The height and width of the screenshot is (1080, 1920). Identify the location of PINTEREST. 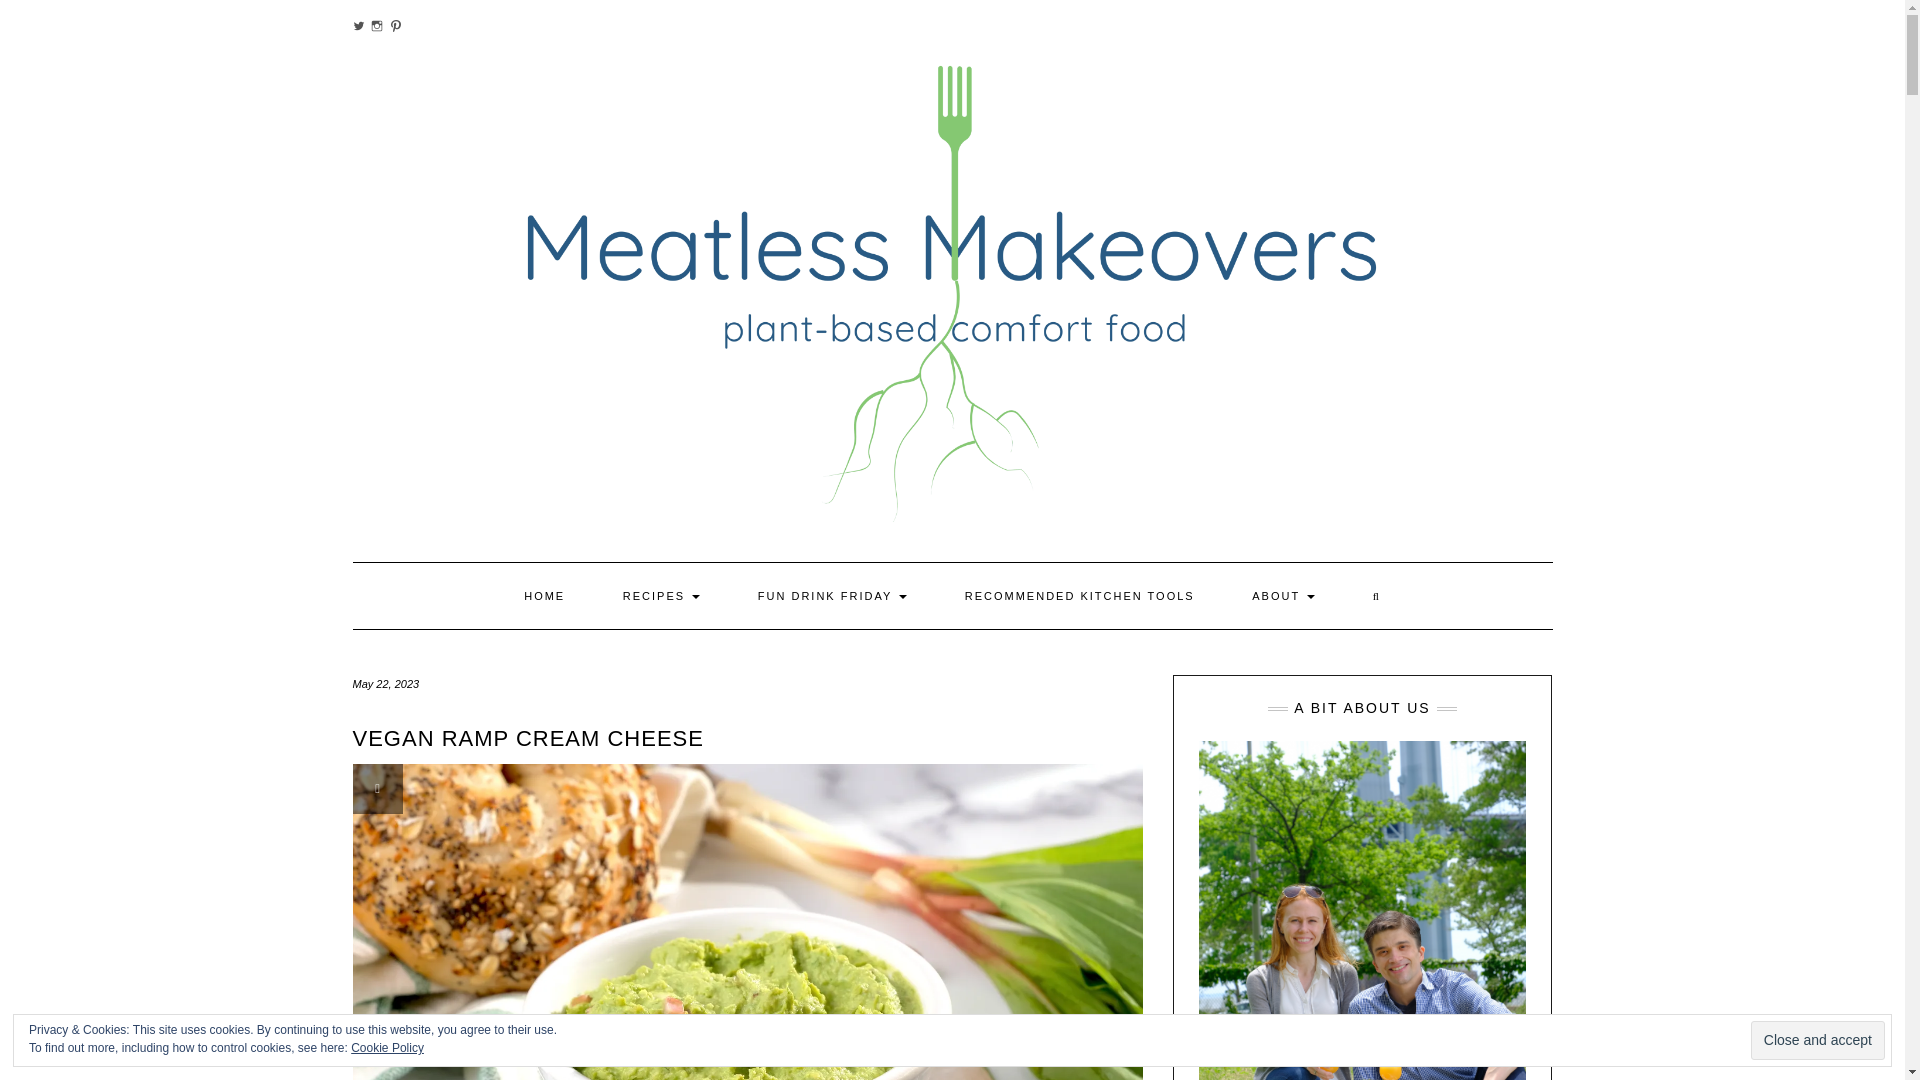
(395, 26).